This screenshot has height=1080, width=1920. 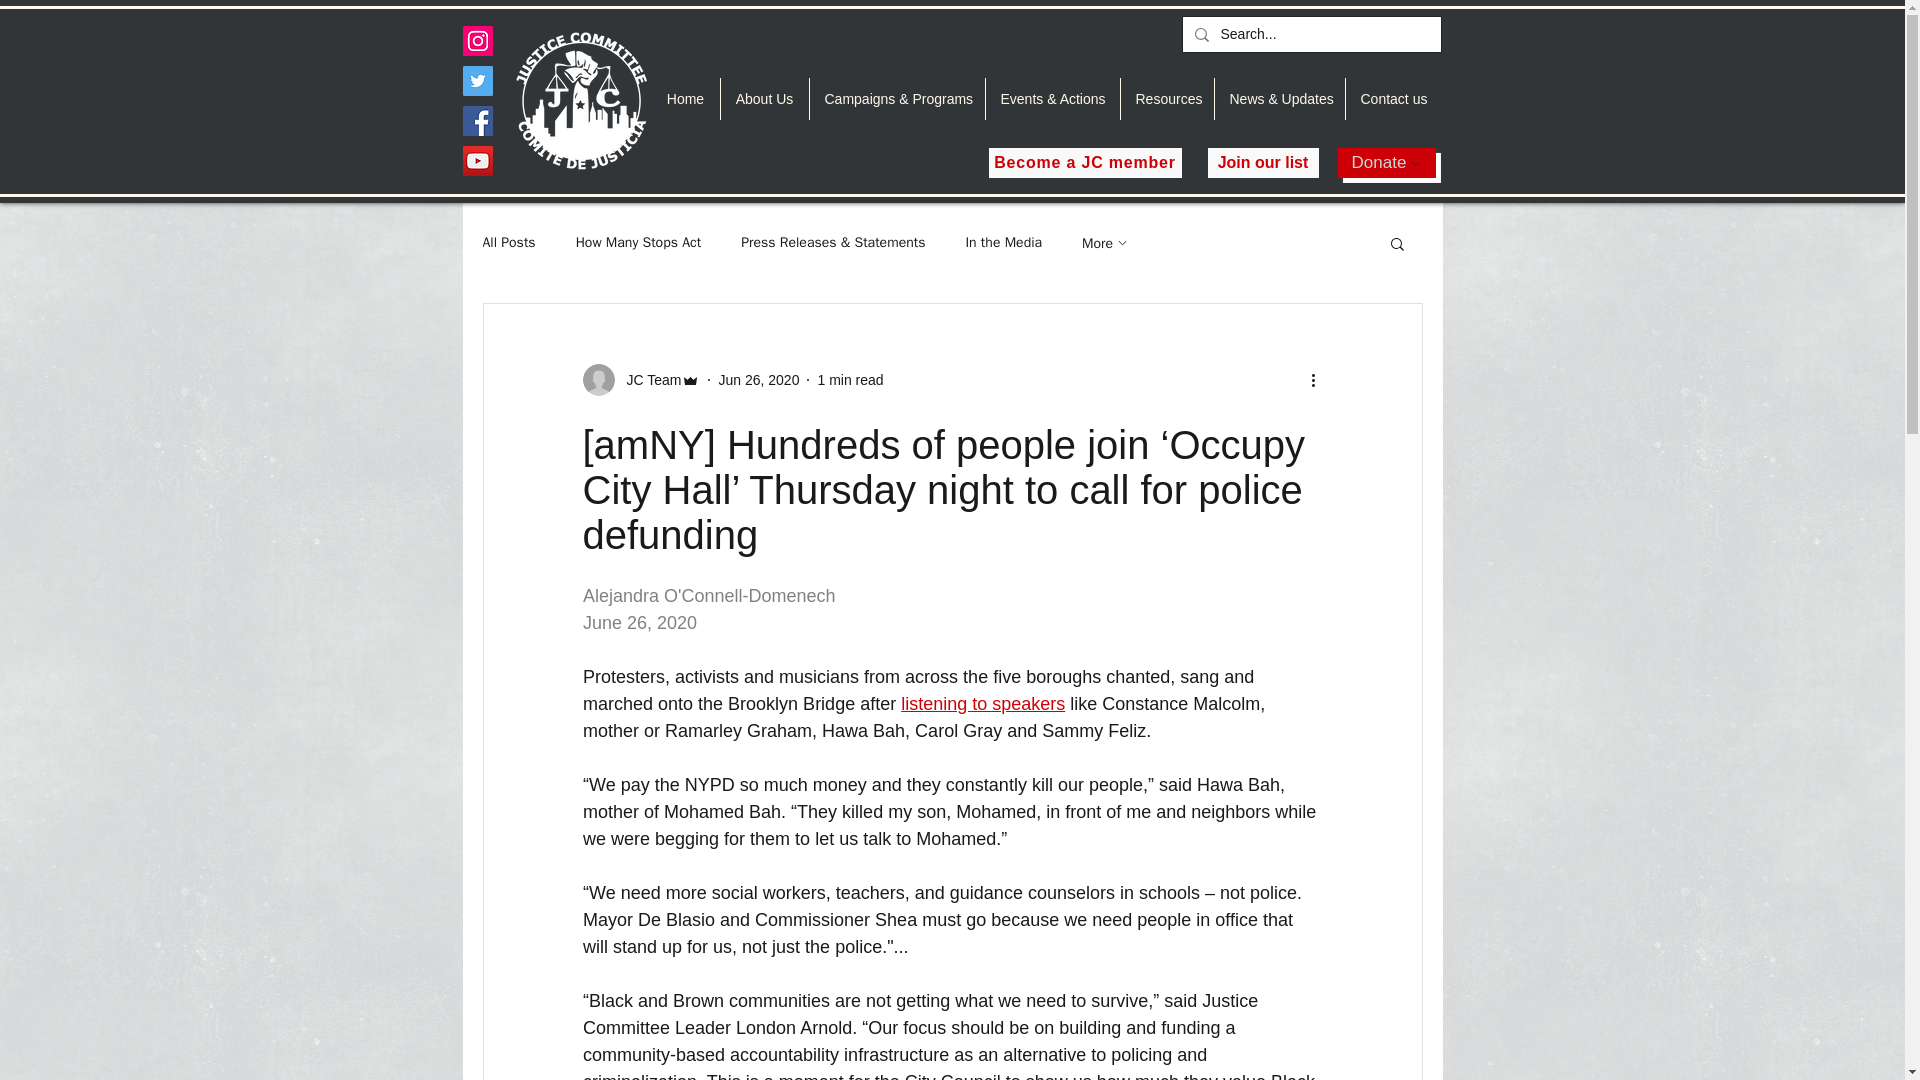 I want to click on Resources, so click(x=1166, y=98).